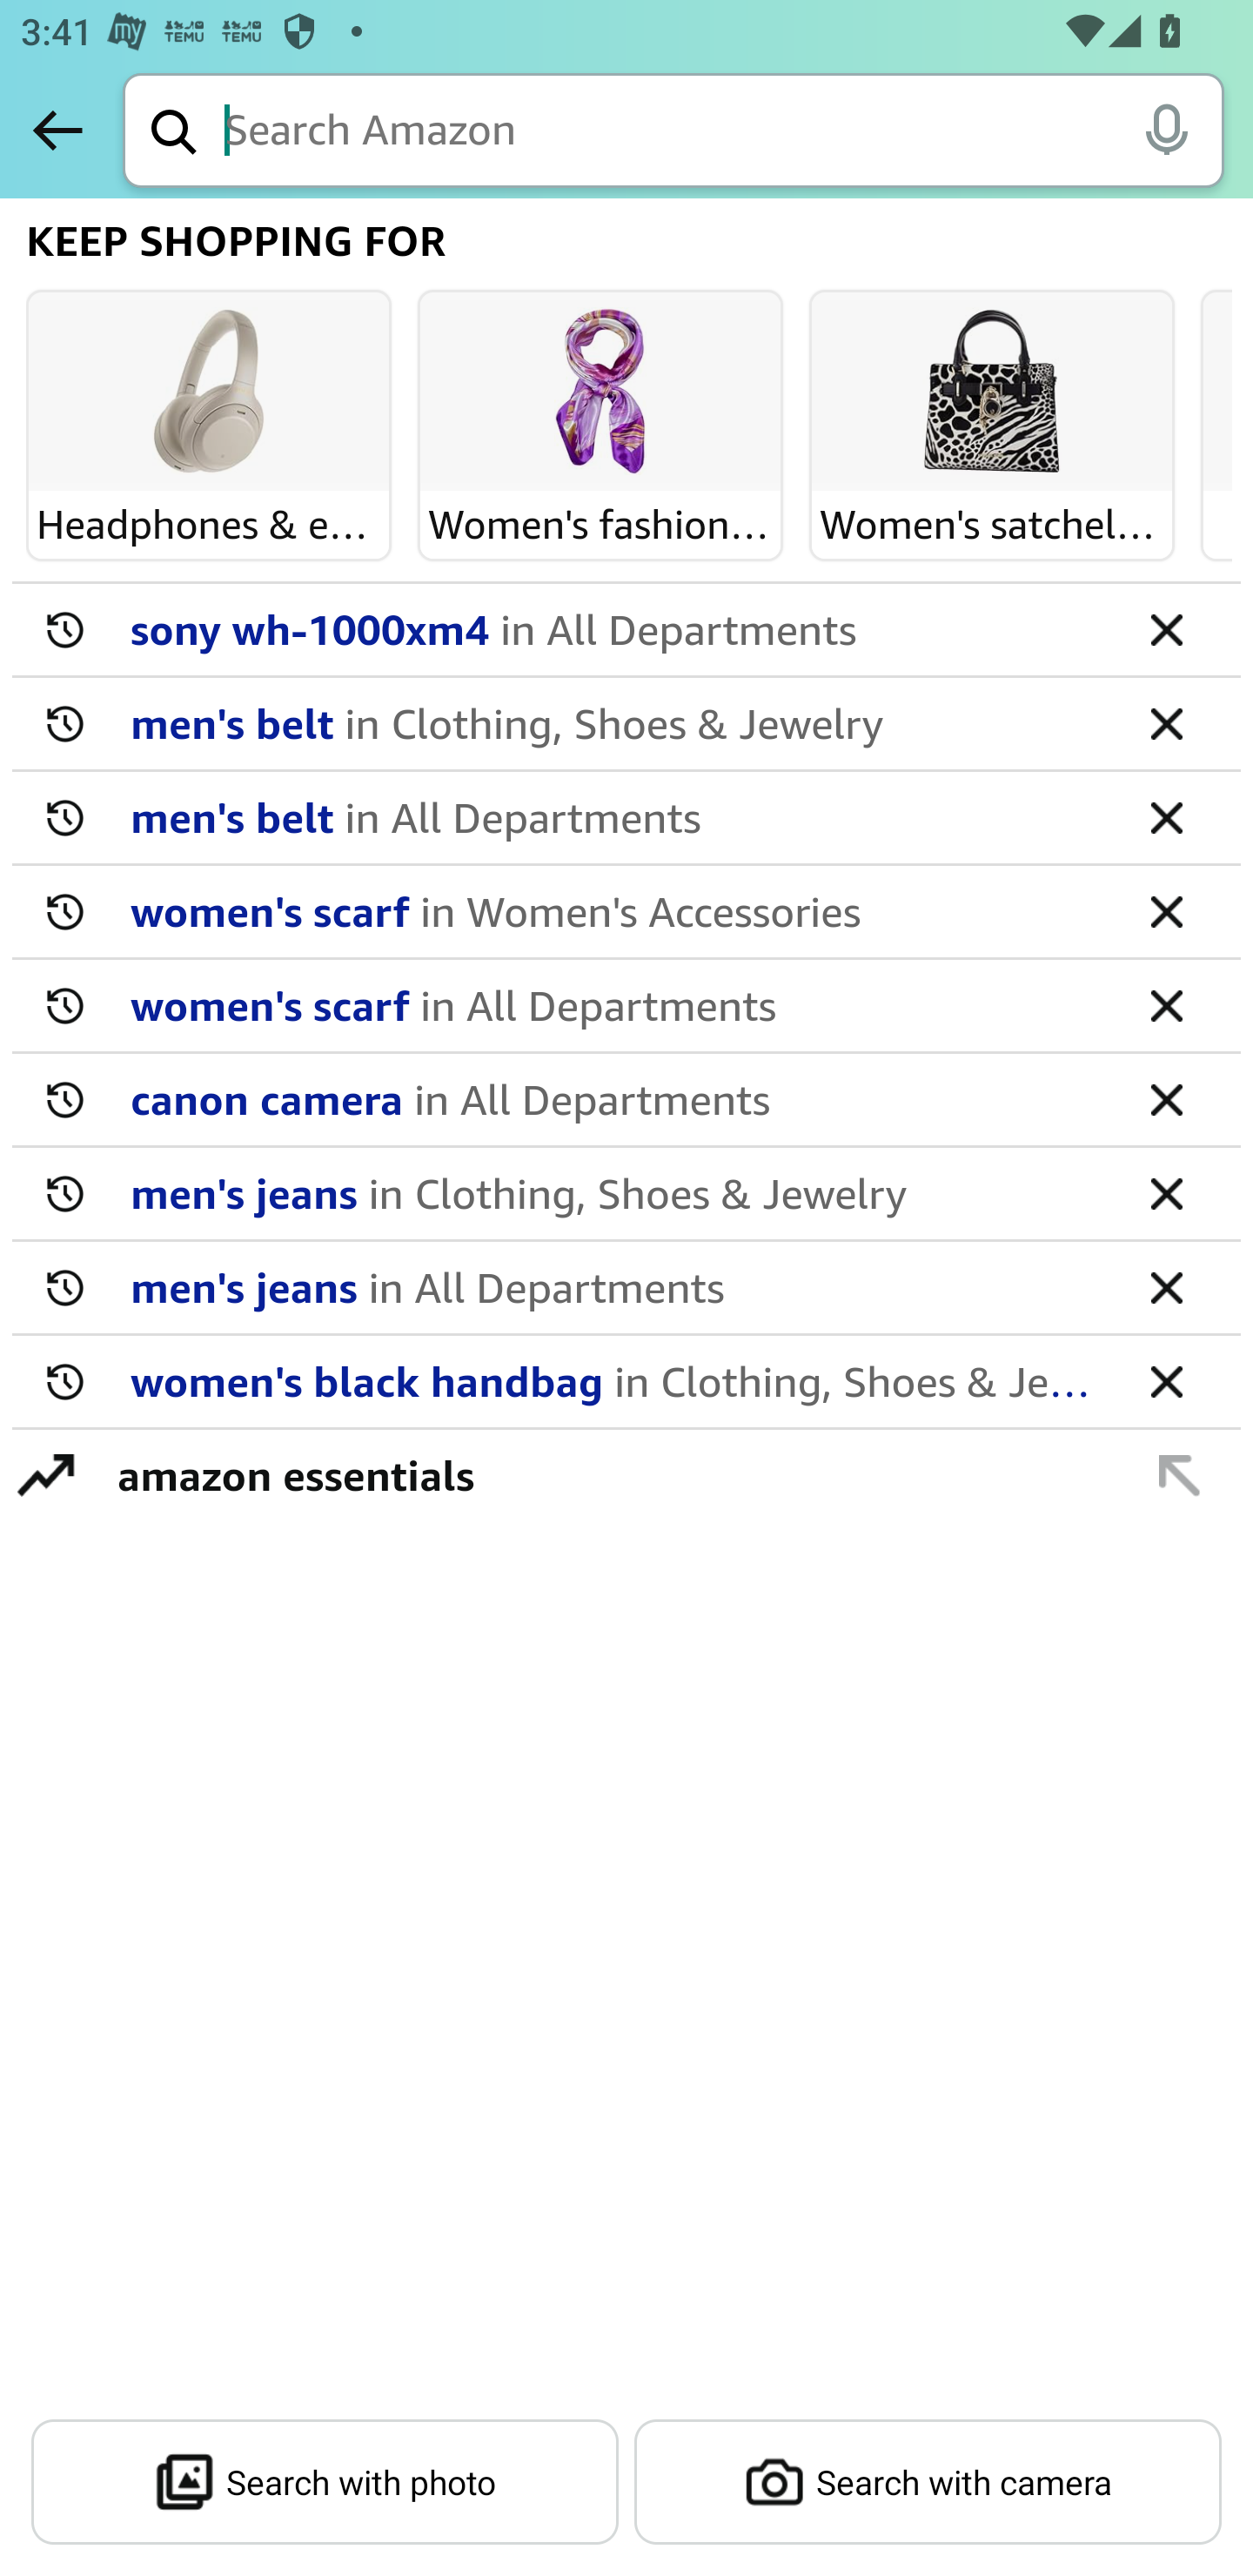 The image size is (1253, 2576). I want to click on delete, so click(1166, 1098).